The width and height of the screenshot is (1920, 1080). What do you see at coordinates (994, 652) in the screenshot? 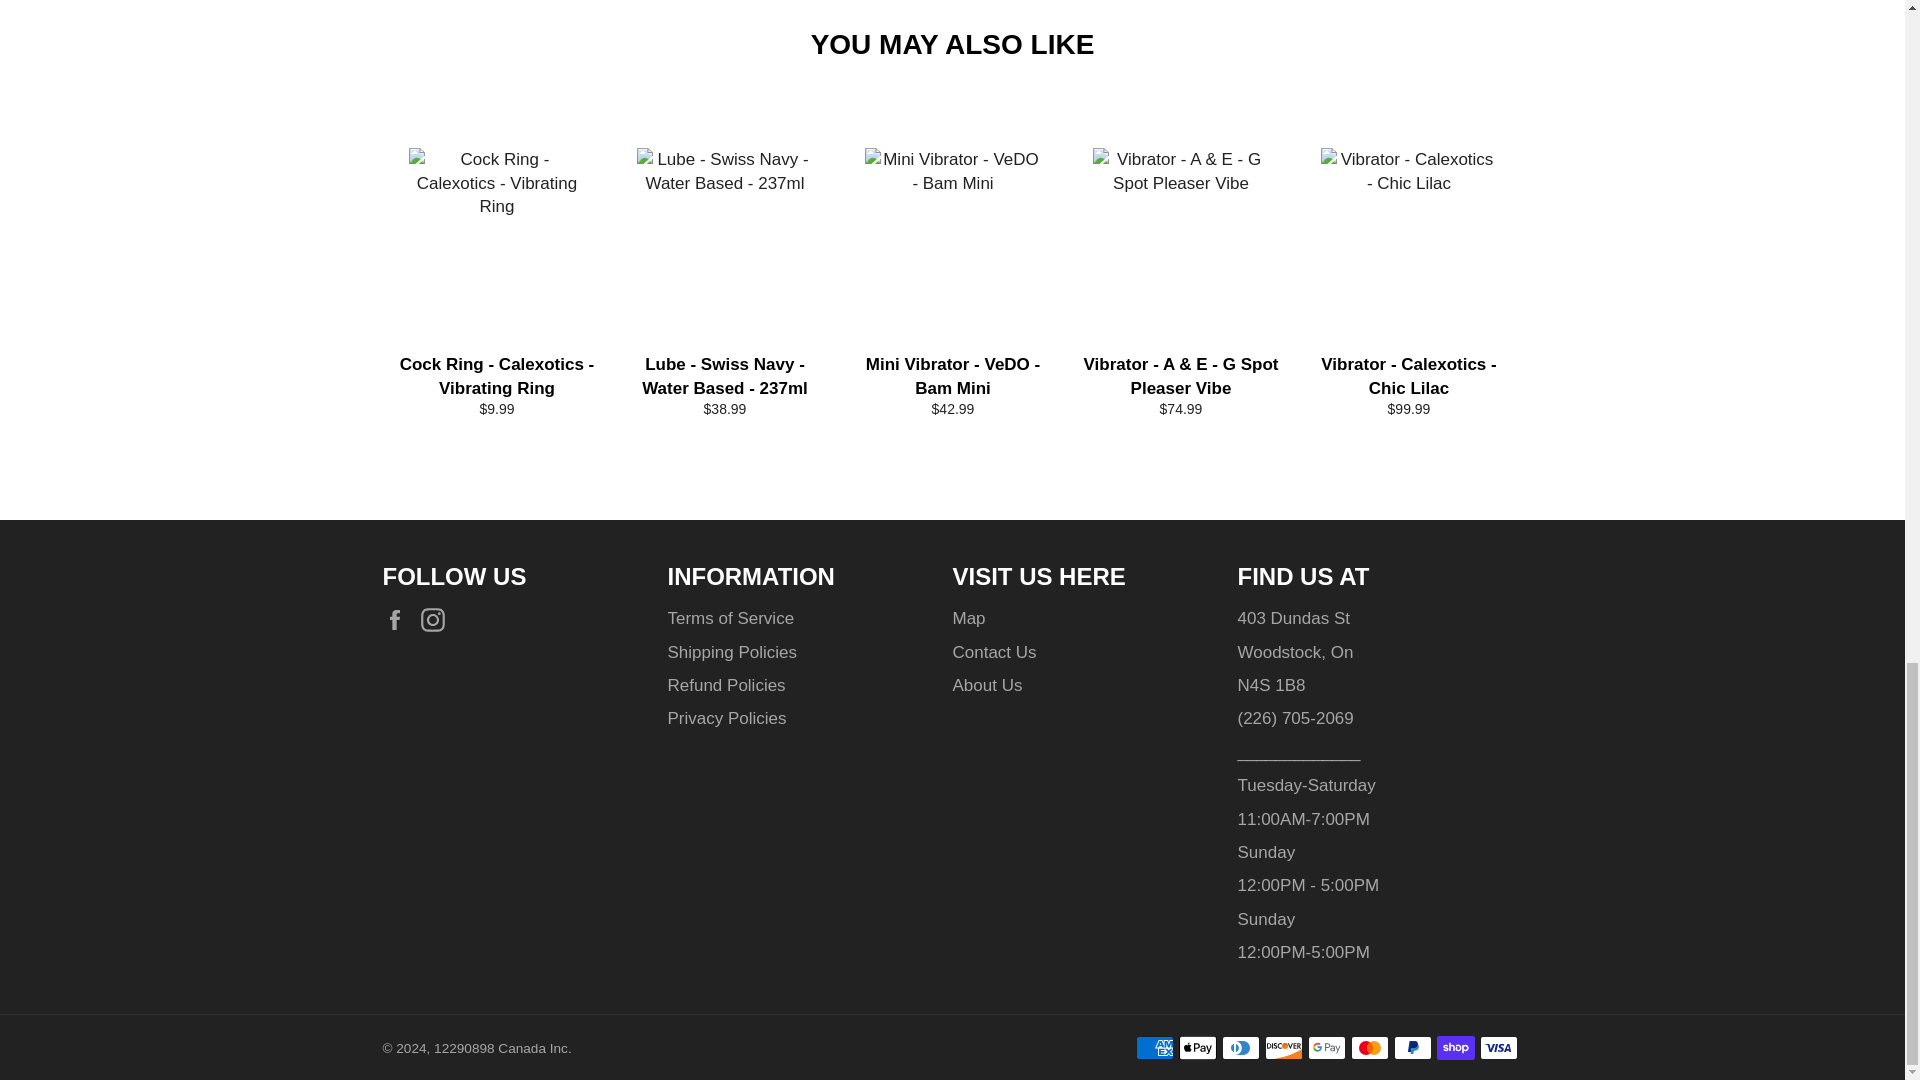
I see `Contact Us` at bounding box center [994, 652].